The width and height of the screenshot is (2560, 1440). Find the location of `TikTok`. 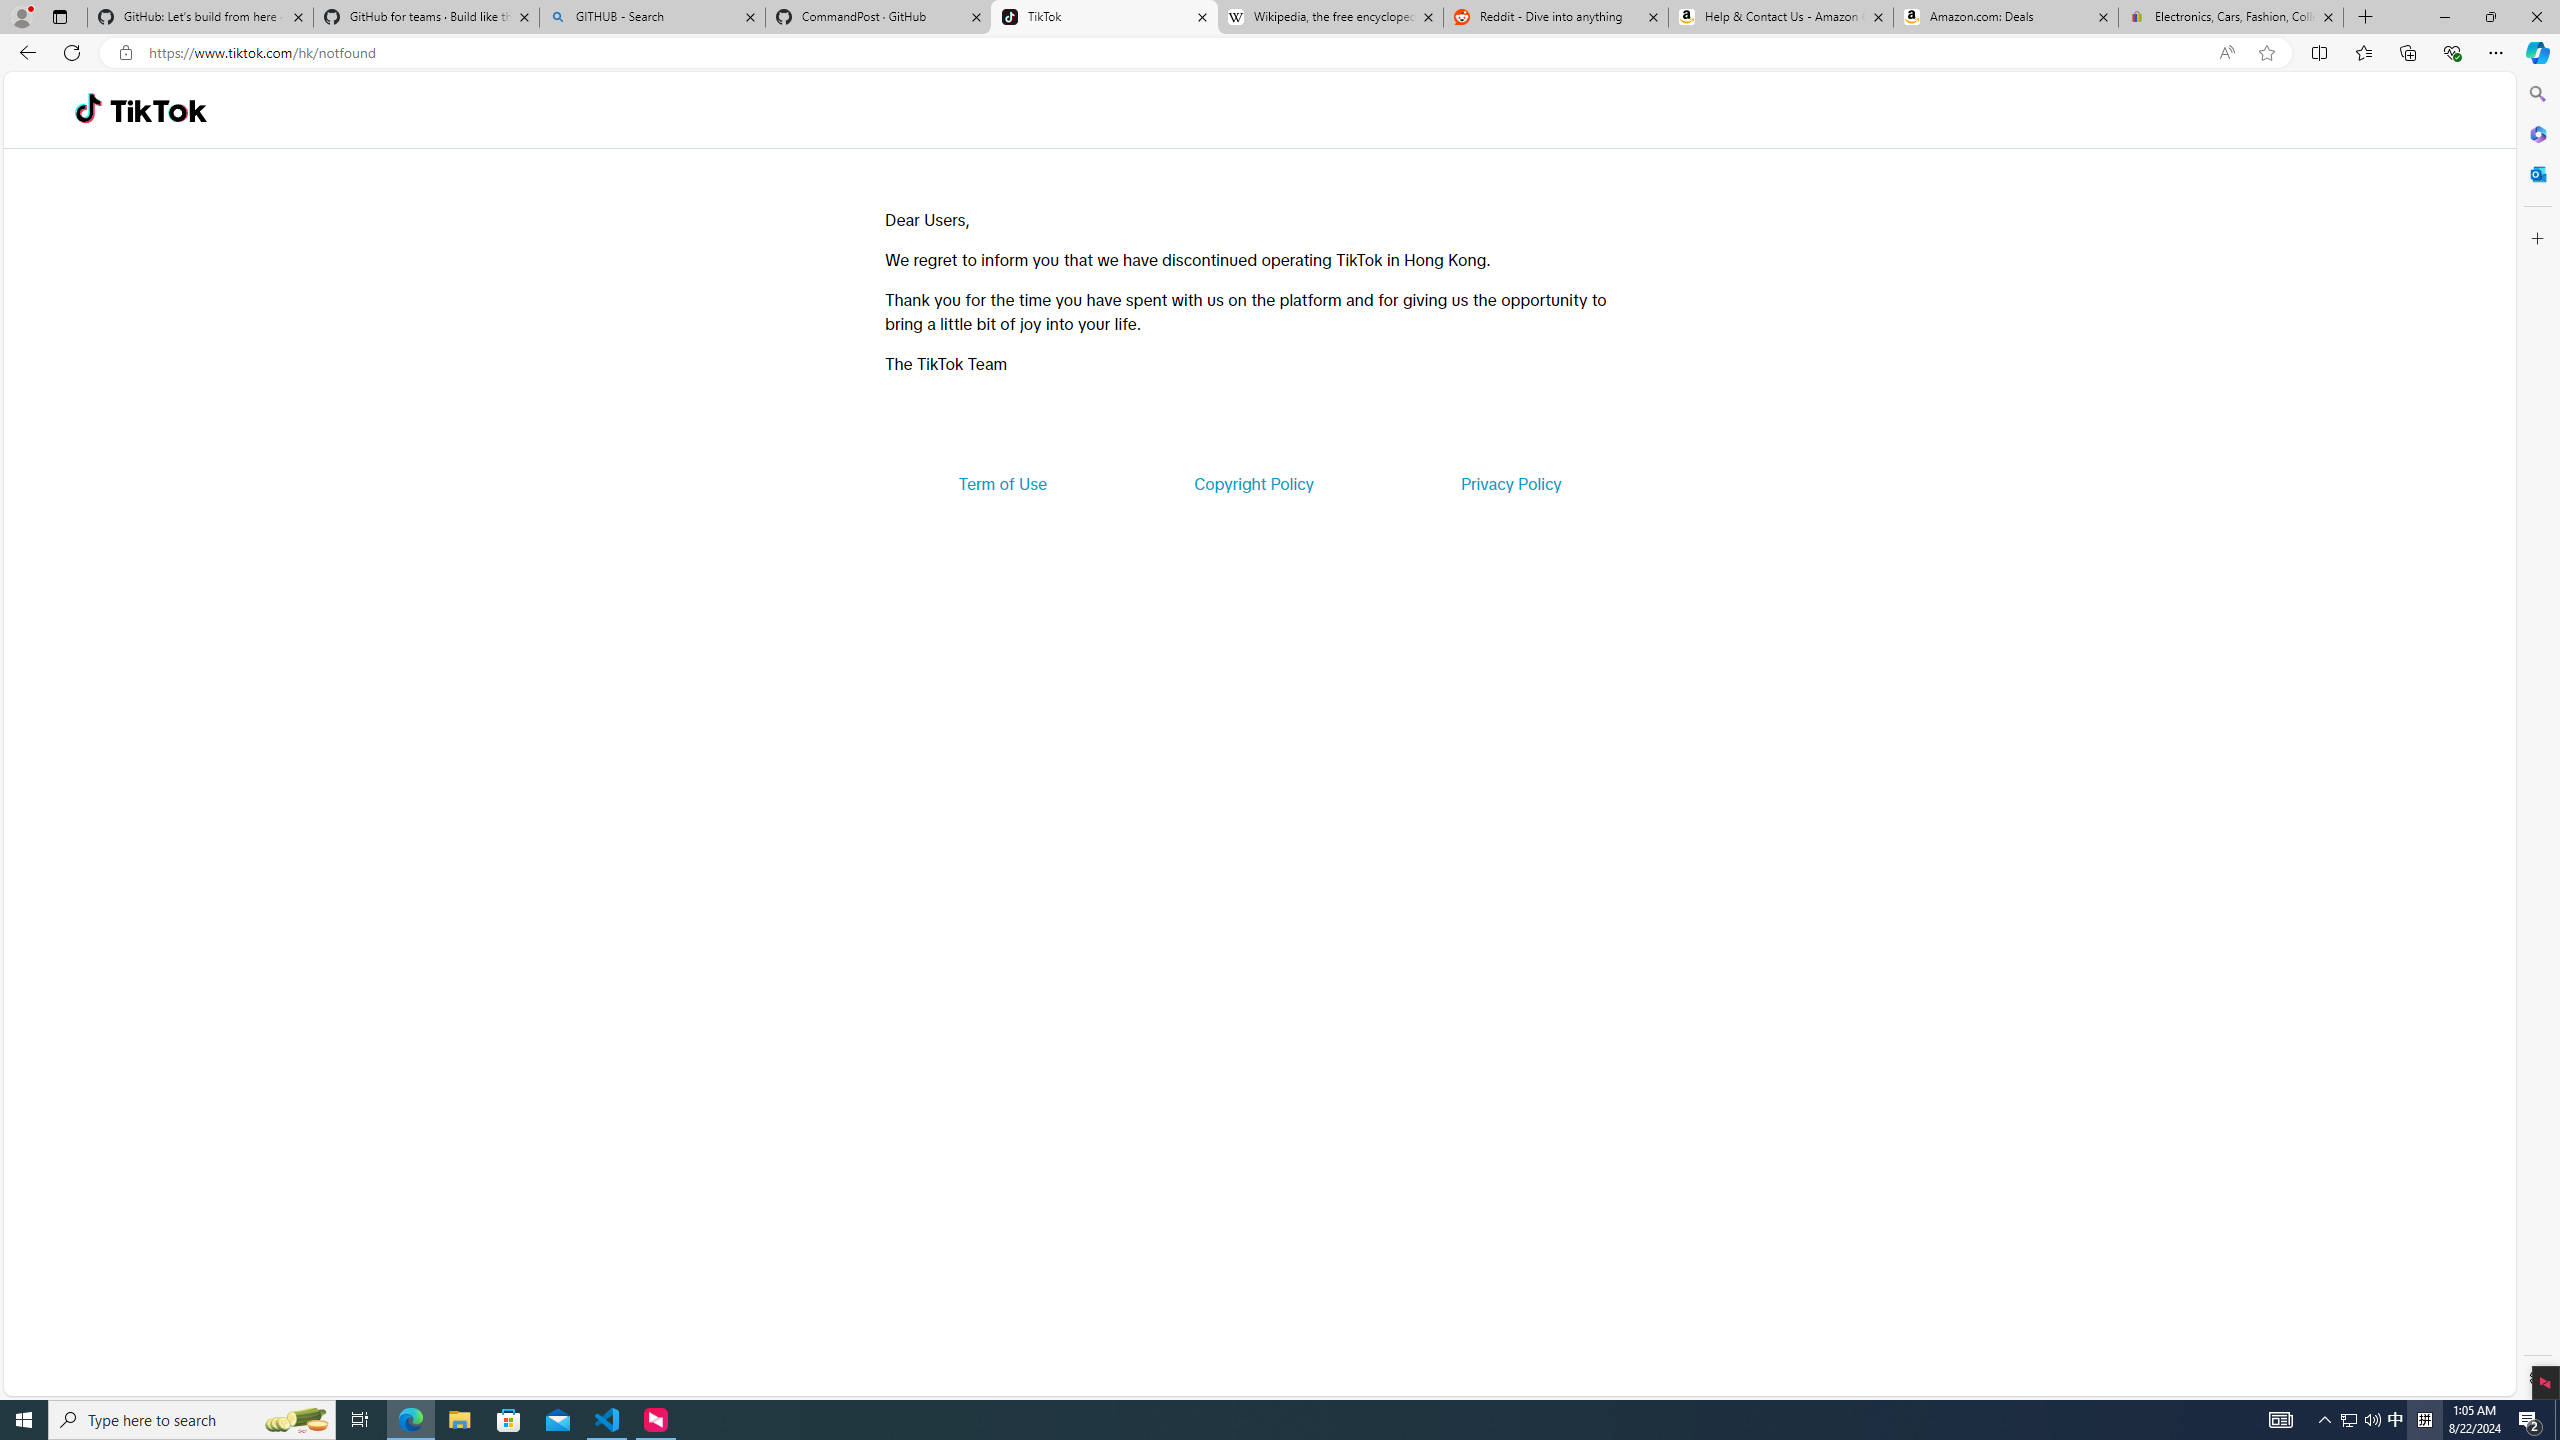

TikTok is located at coordinates (158, 110).